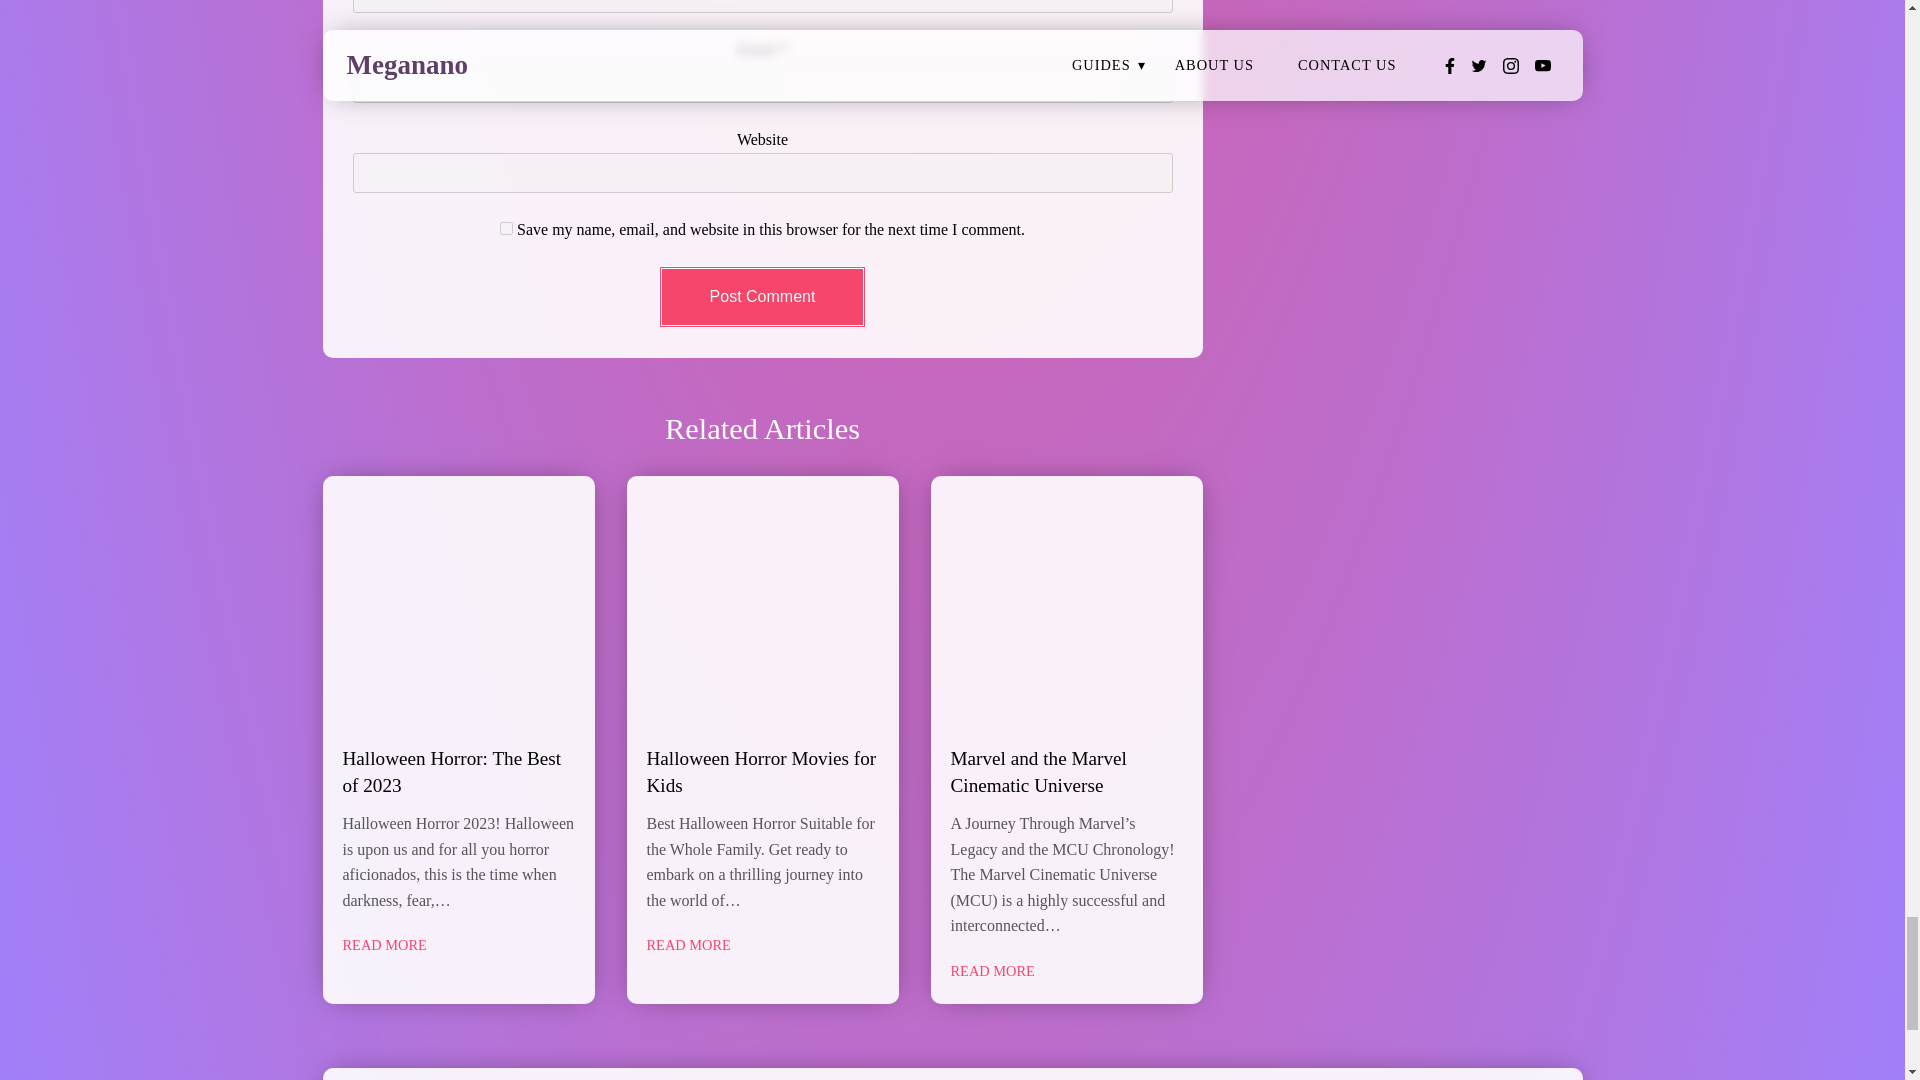 This screenshot has width=1920, height=1080. I want to click on Post Comment, so click(762, 296).